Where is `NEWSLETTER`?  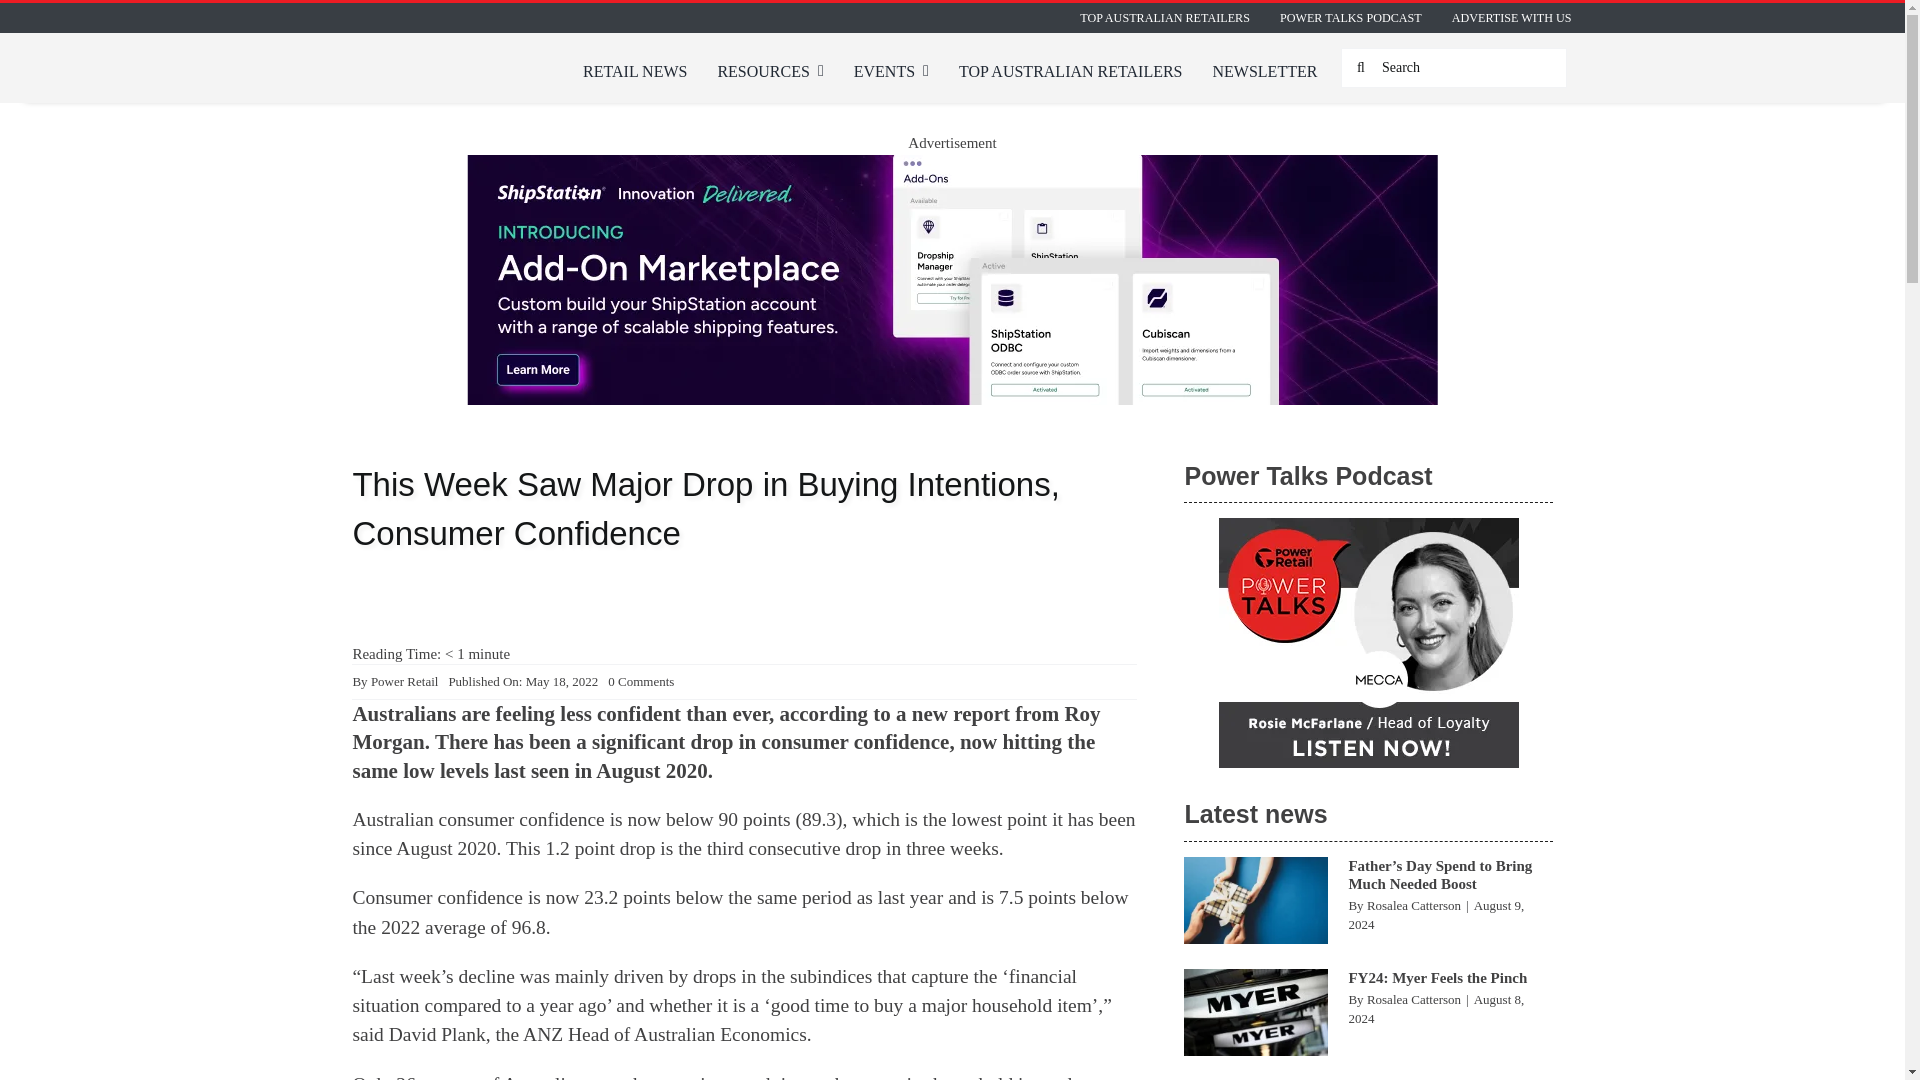
NEWSLETTER is located at coordinates (1265, 72).